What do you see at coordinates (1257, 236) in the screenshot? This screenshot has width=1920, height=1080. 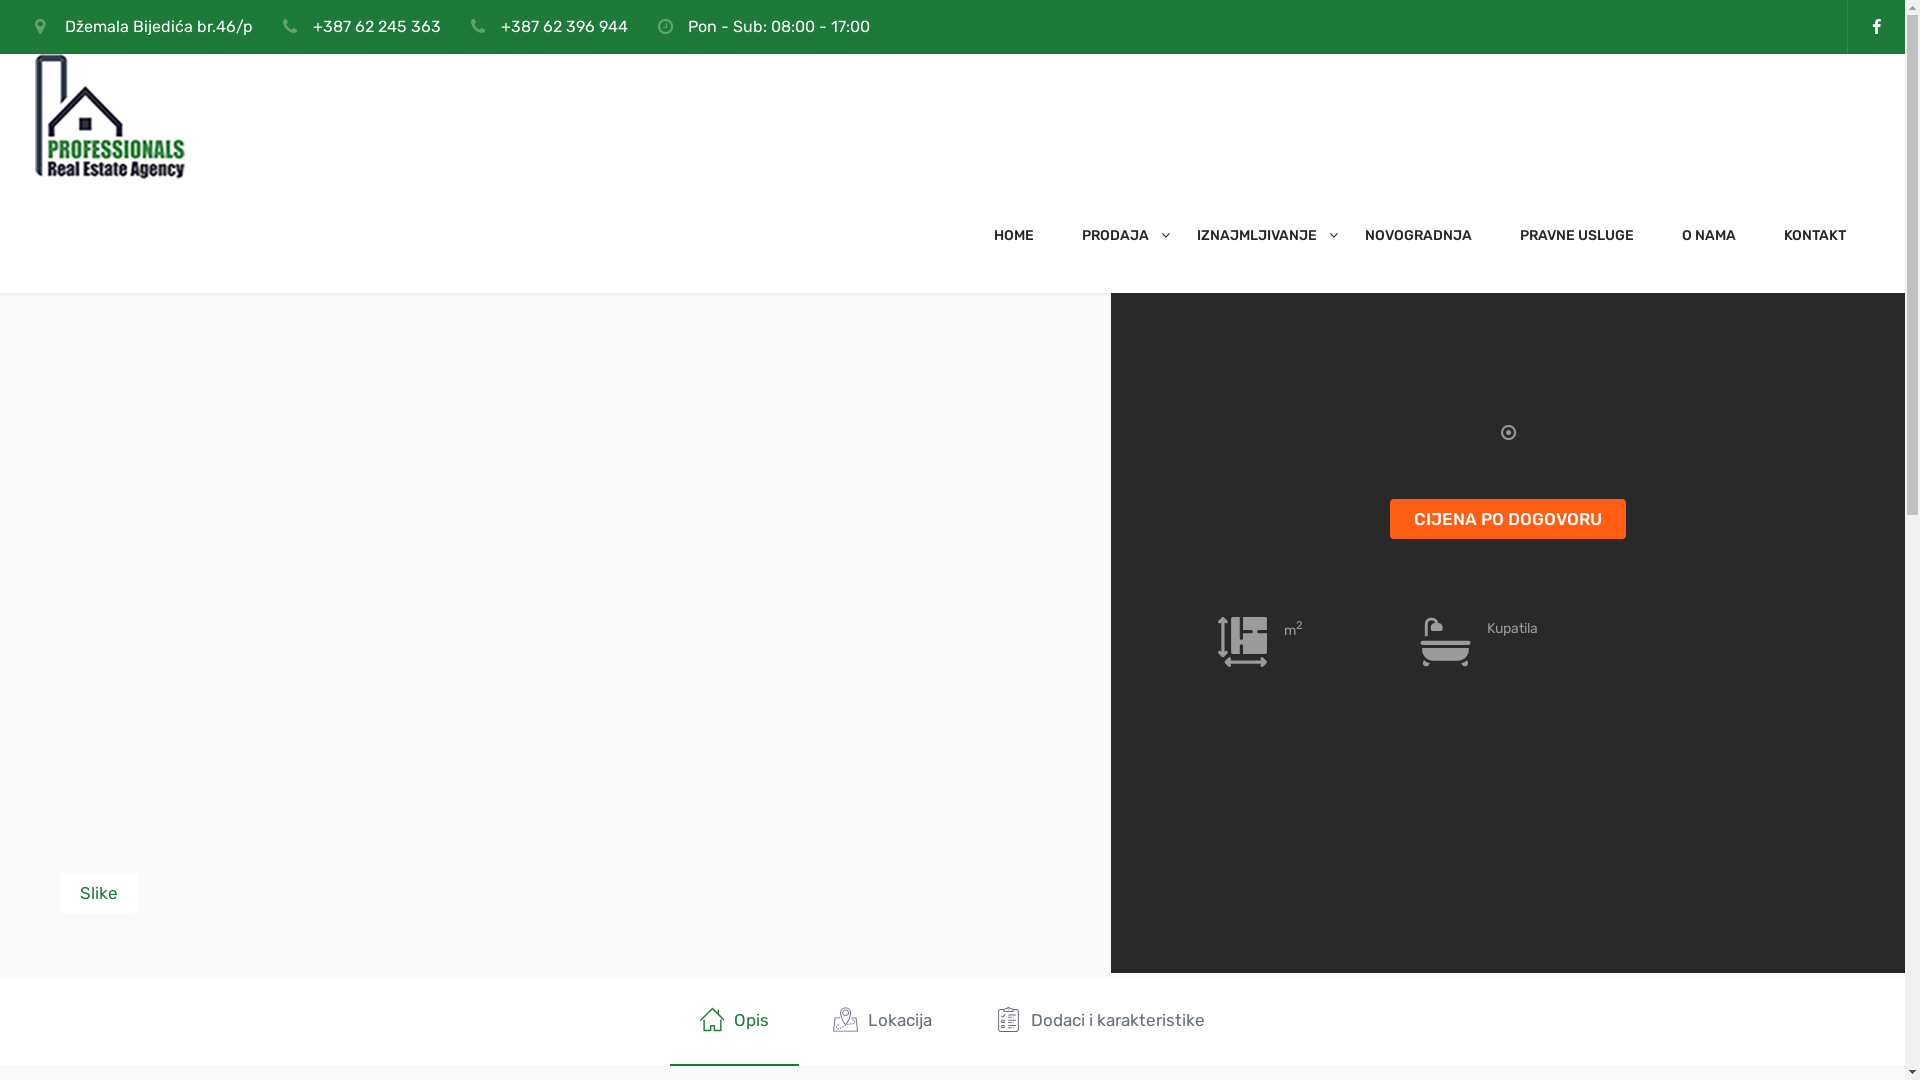 I see `IZNAJMLJIVANJE` at bounding box center [1257, 236].